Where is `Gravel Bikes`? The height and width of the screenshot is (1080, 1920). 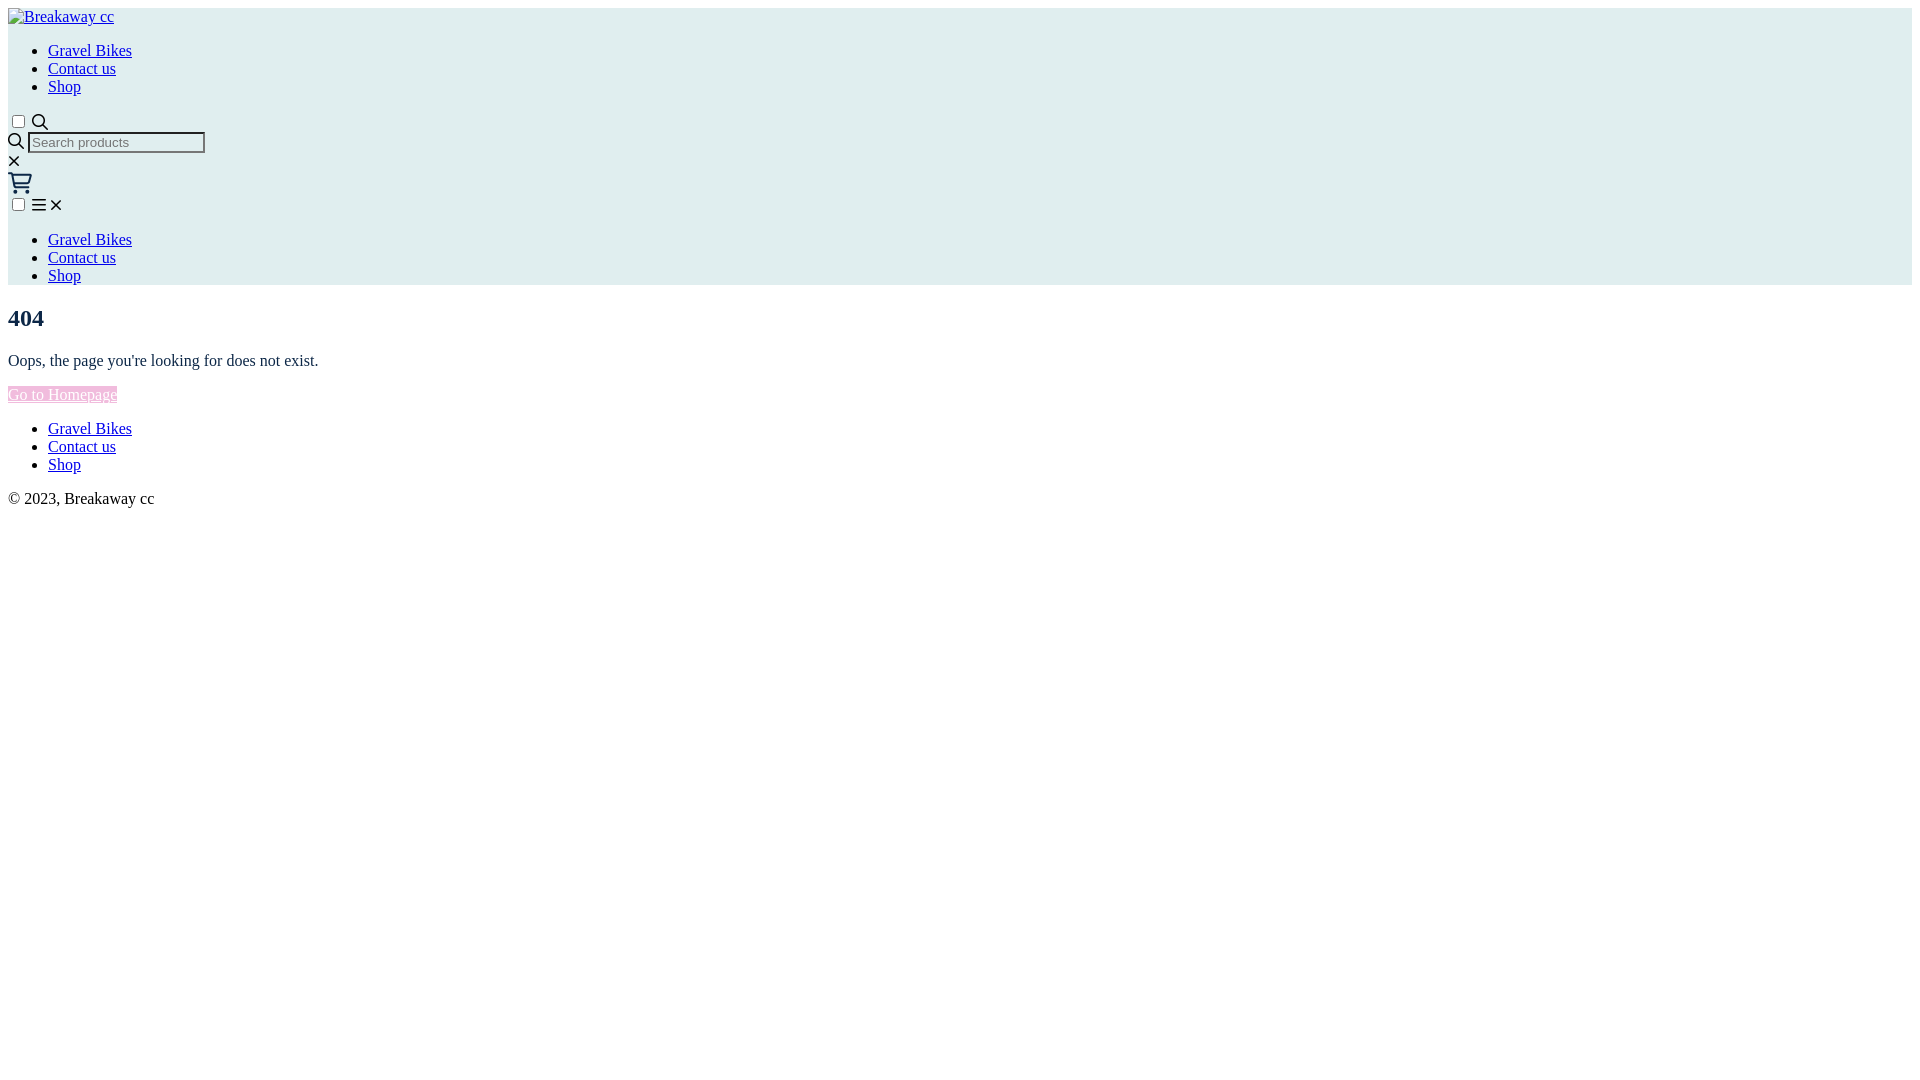
Gravel Bikes is located at coordinates (90, 428).